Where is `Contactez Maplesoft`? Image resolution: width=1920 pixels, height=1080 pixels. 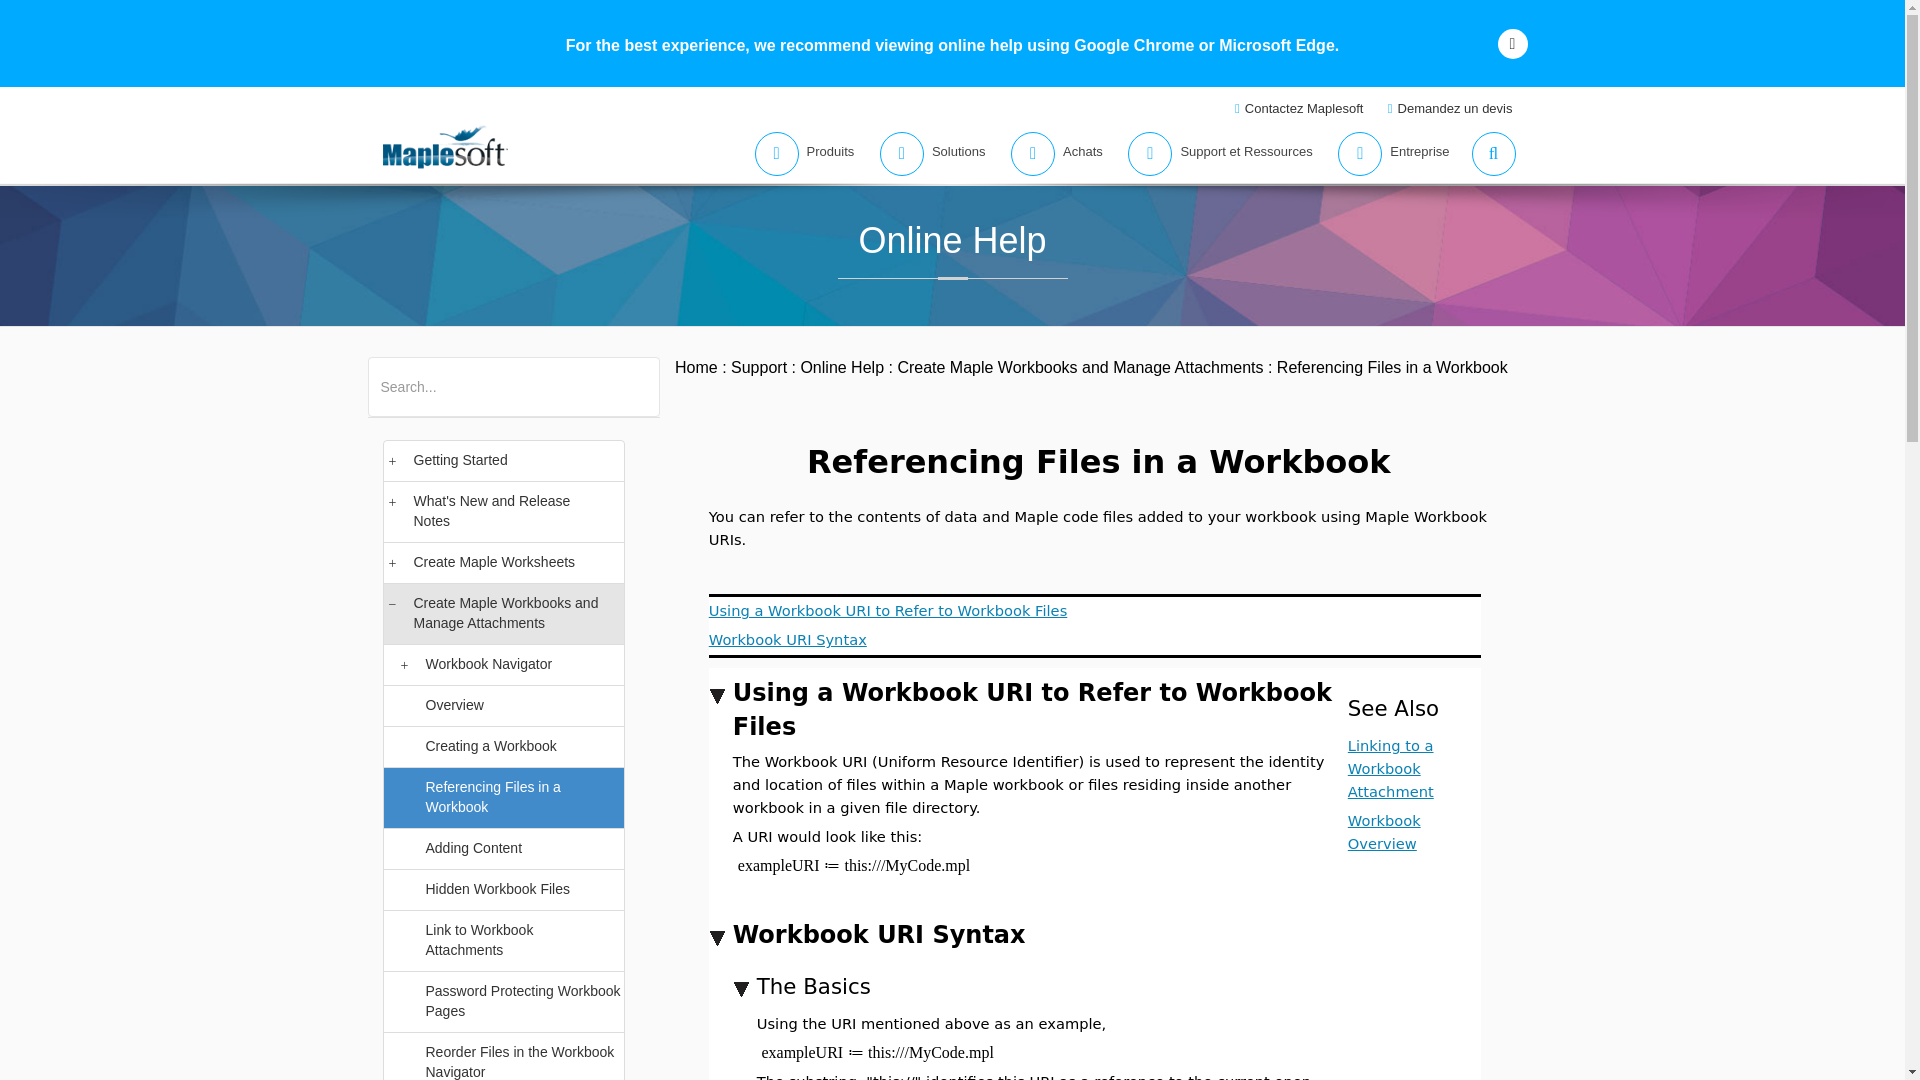 Contactez Maplesoft is located at coordinates (1302, 108).